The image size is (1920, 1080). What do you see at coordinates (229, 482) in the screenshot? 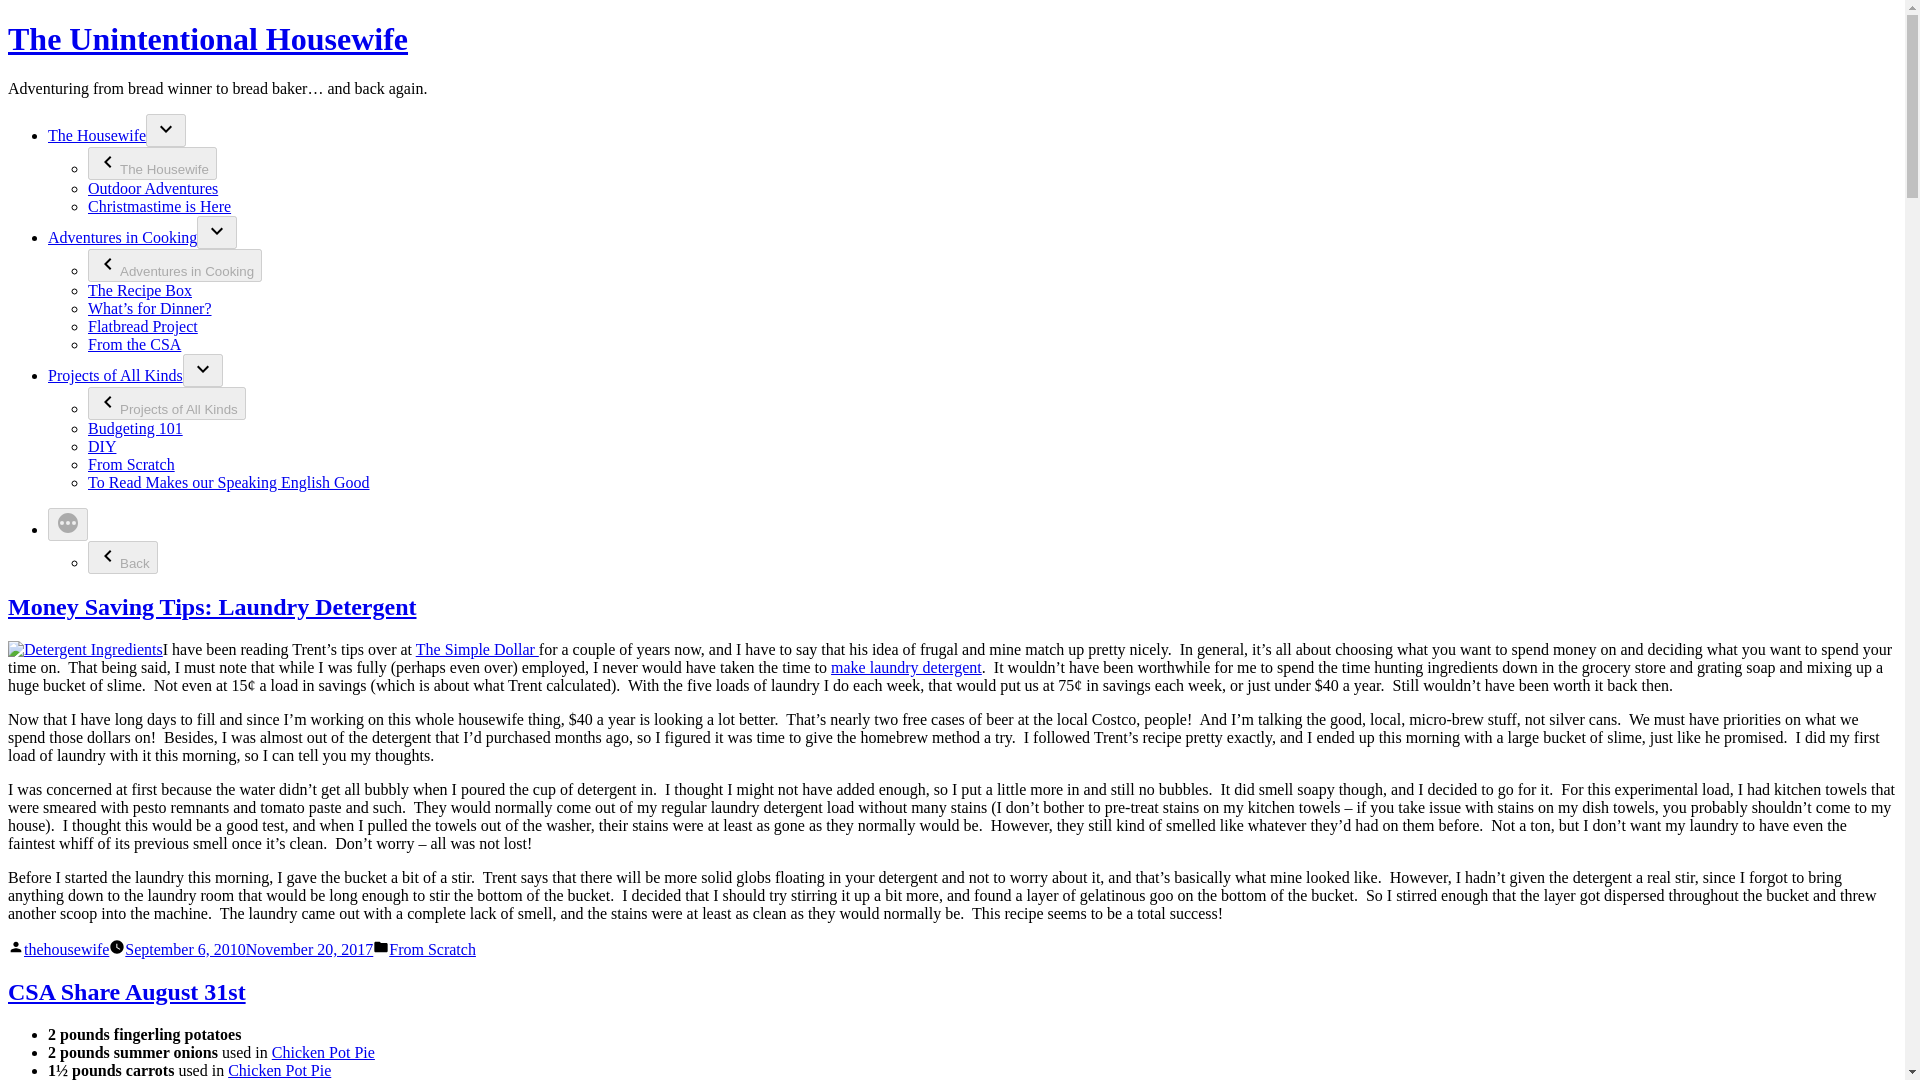
I see `To Read Makes our Speaking English Good` at bounding box center [229, 482].